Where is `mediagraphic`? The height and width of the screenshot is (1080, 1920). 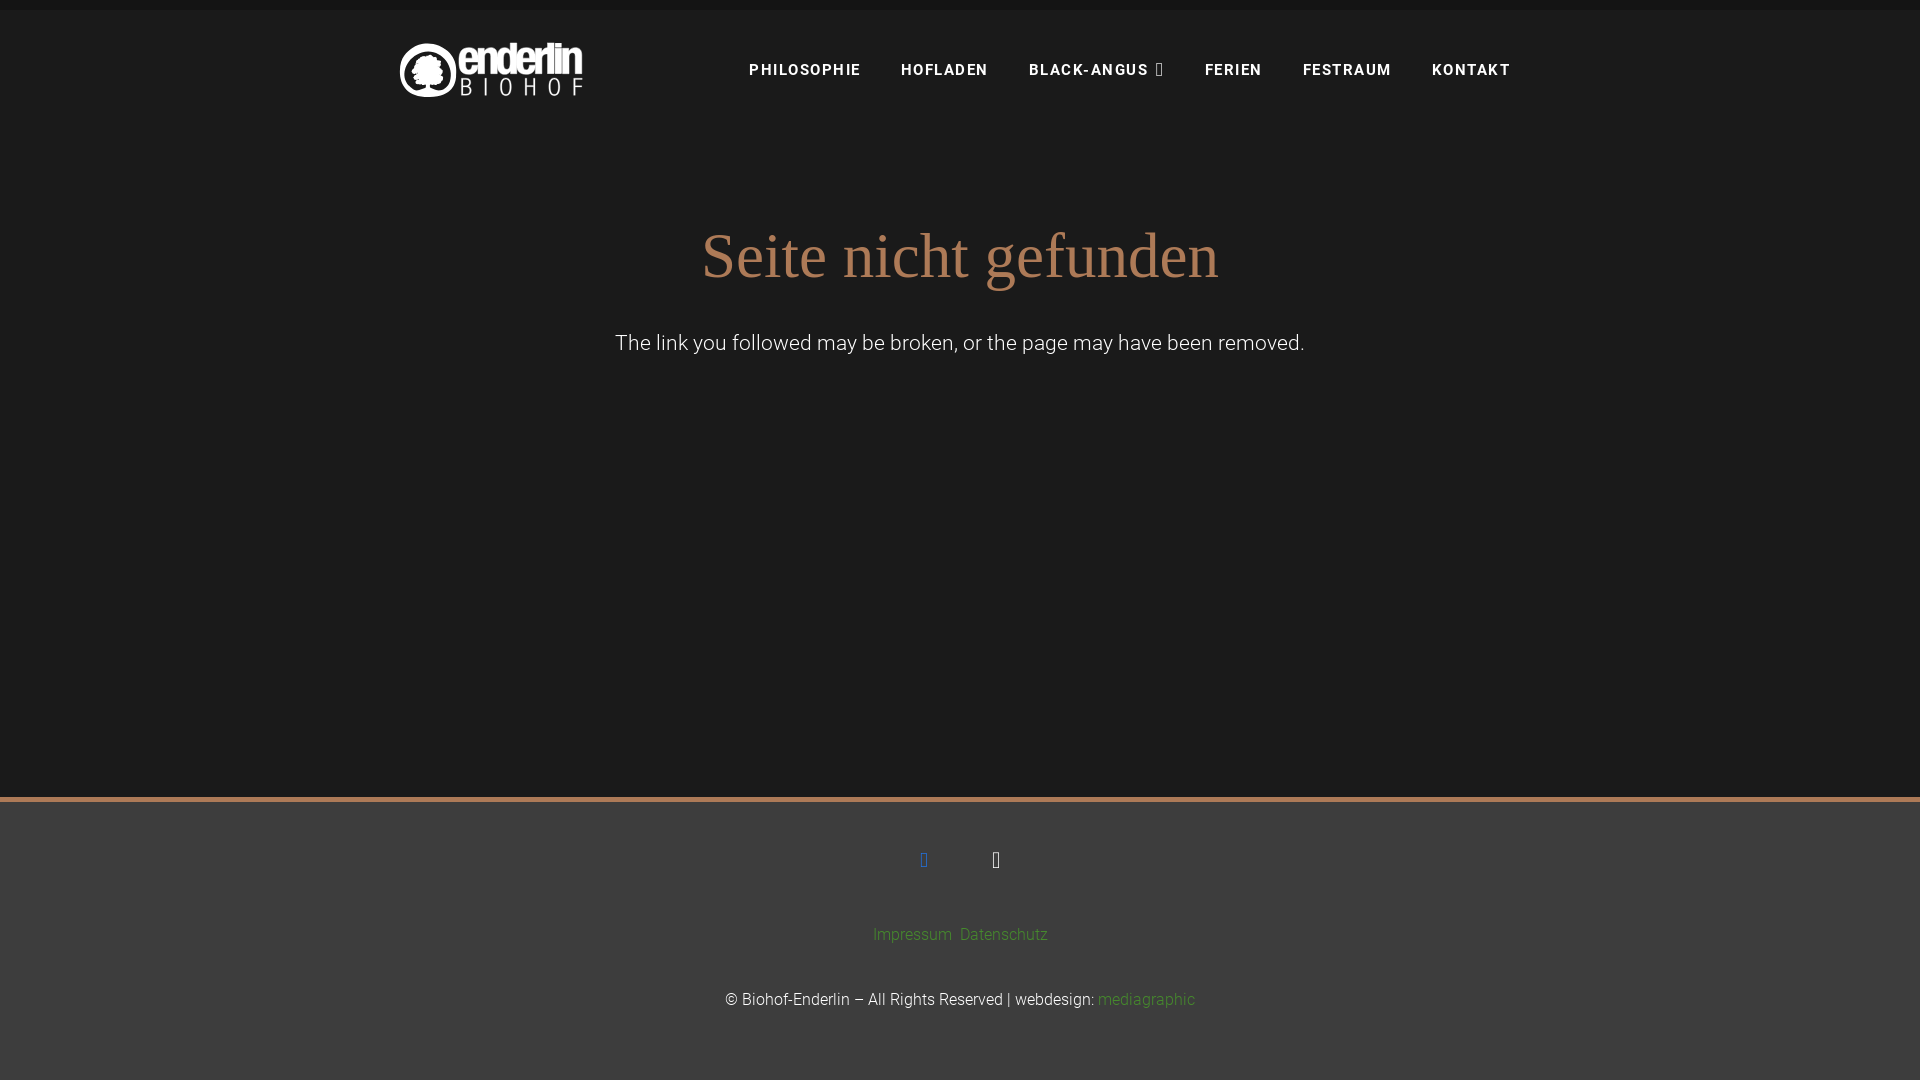
mediagraphic is located at coordinates (1146, 1000).